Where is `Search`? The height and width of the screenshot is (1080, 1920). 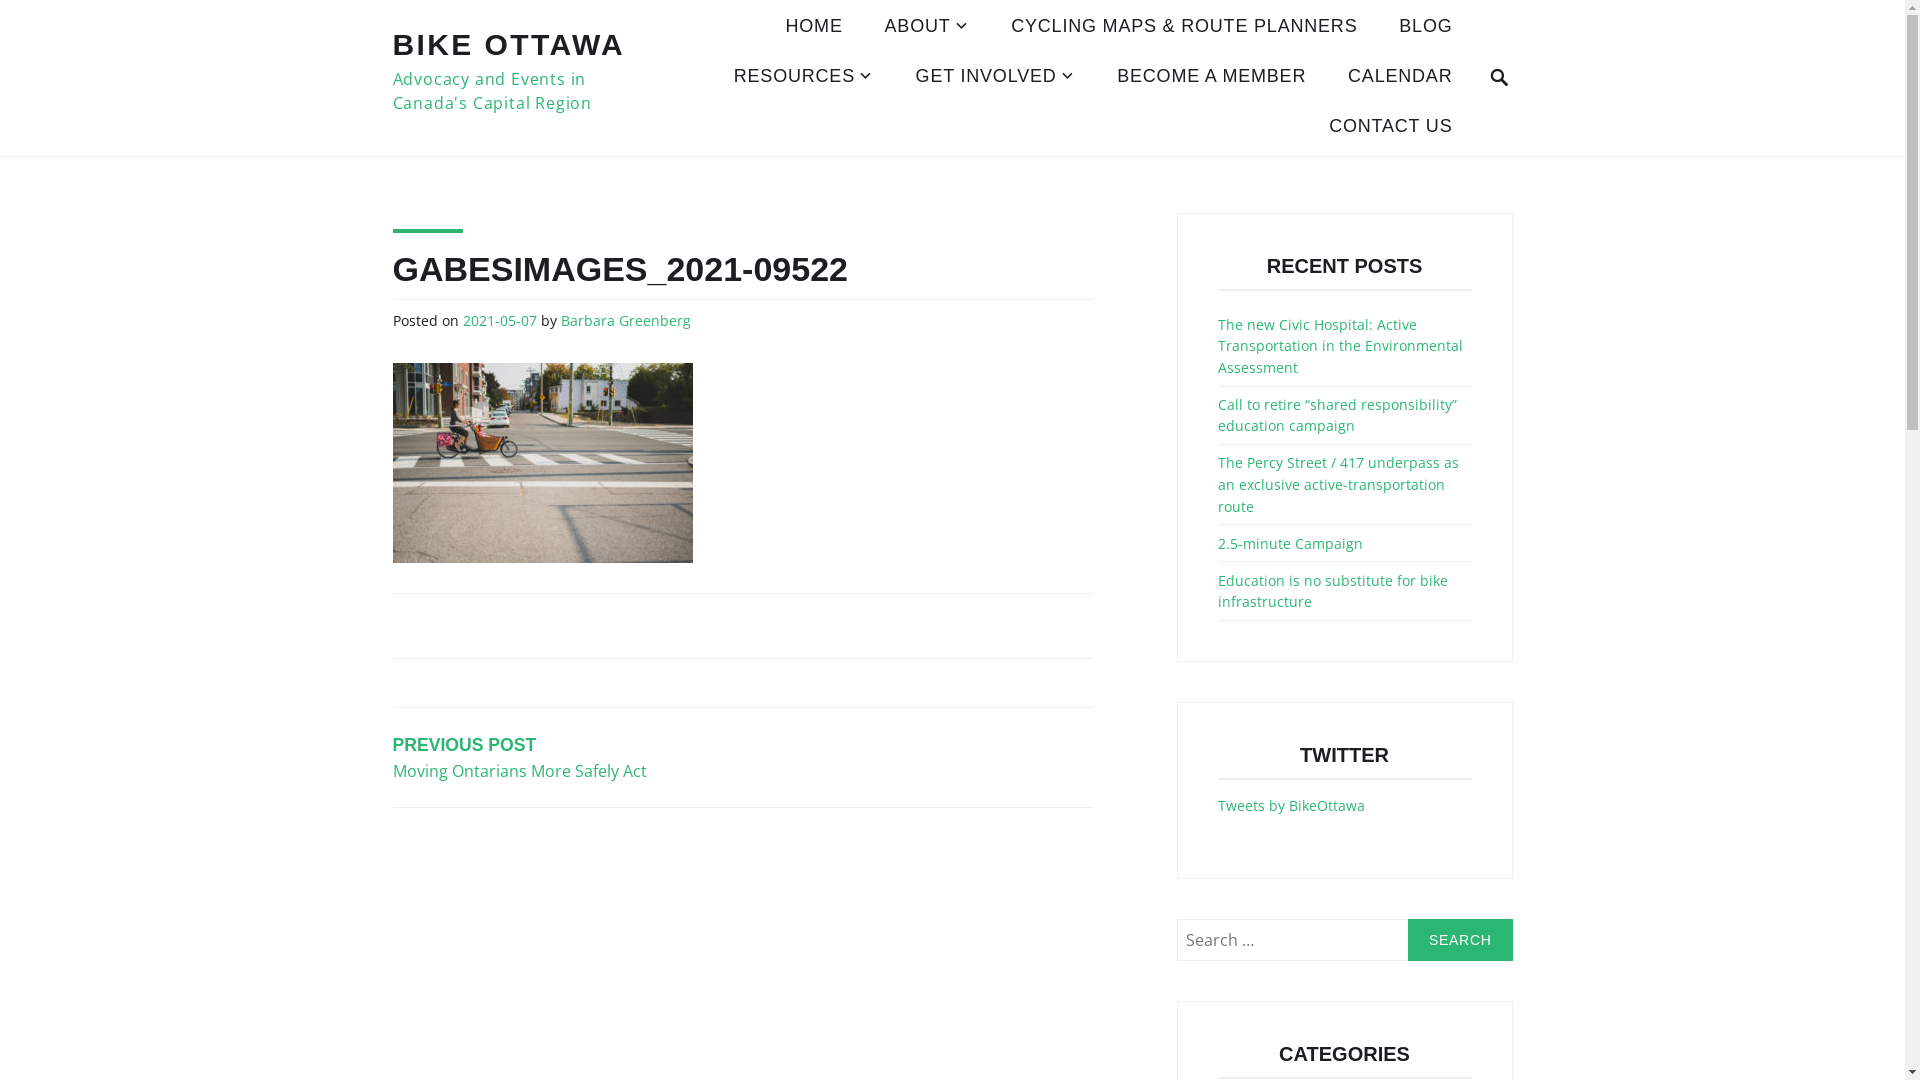
Search is located at coordinates (1460, 940).